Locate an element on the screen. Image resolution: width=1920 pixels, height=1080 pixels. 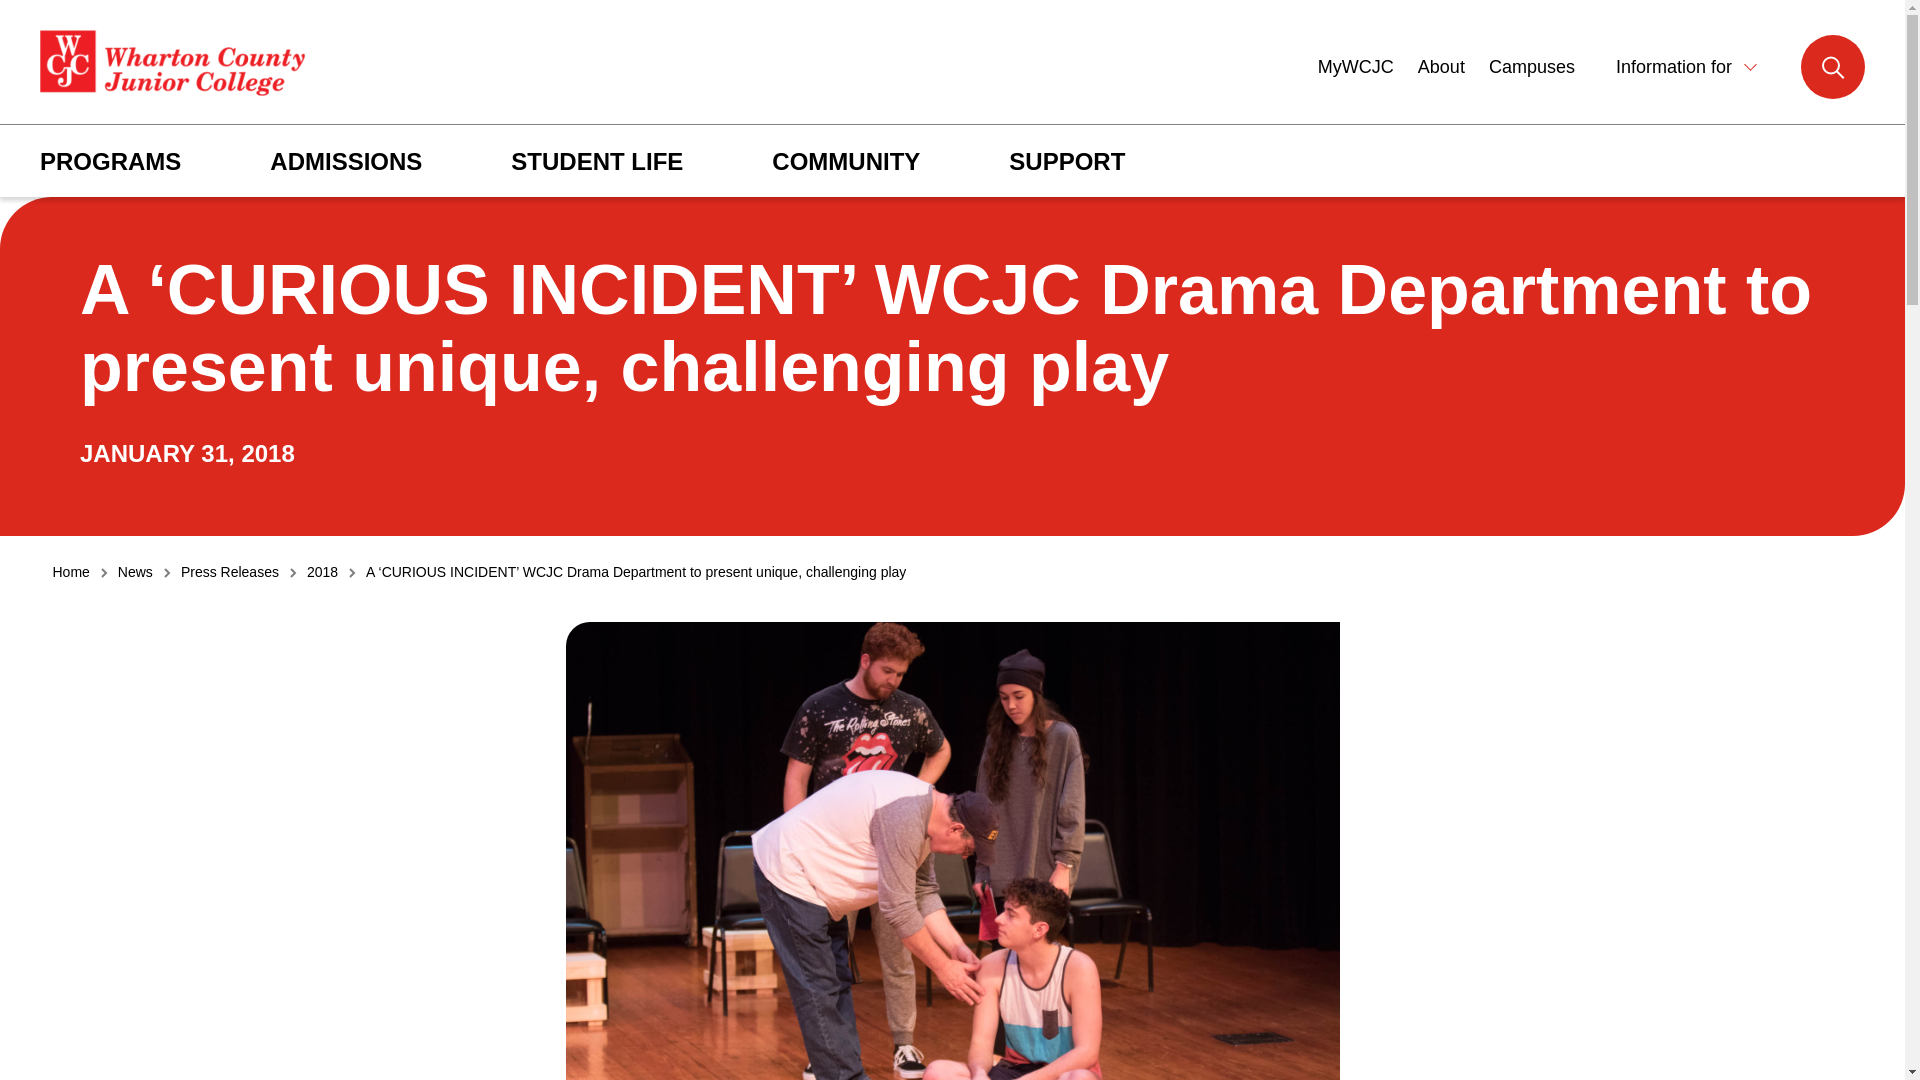
Programs is located at coordinates (110, 162).